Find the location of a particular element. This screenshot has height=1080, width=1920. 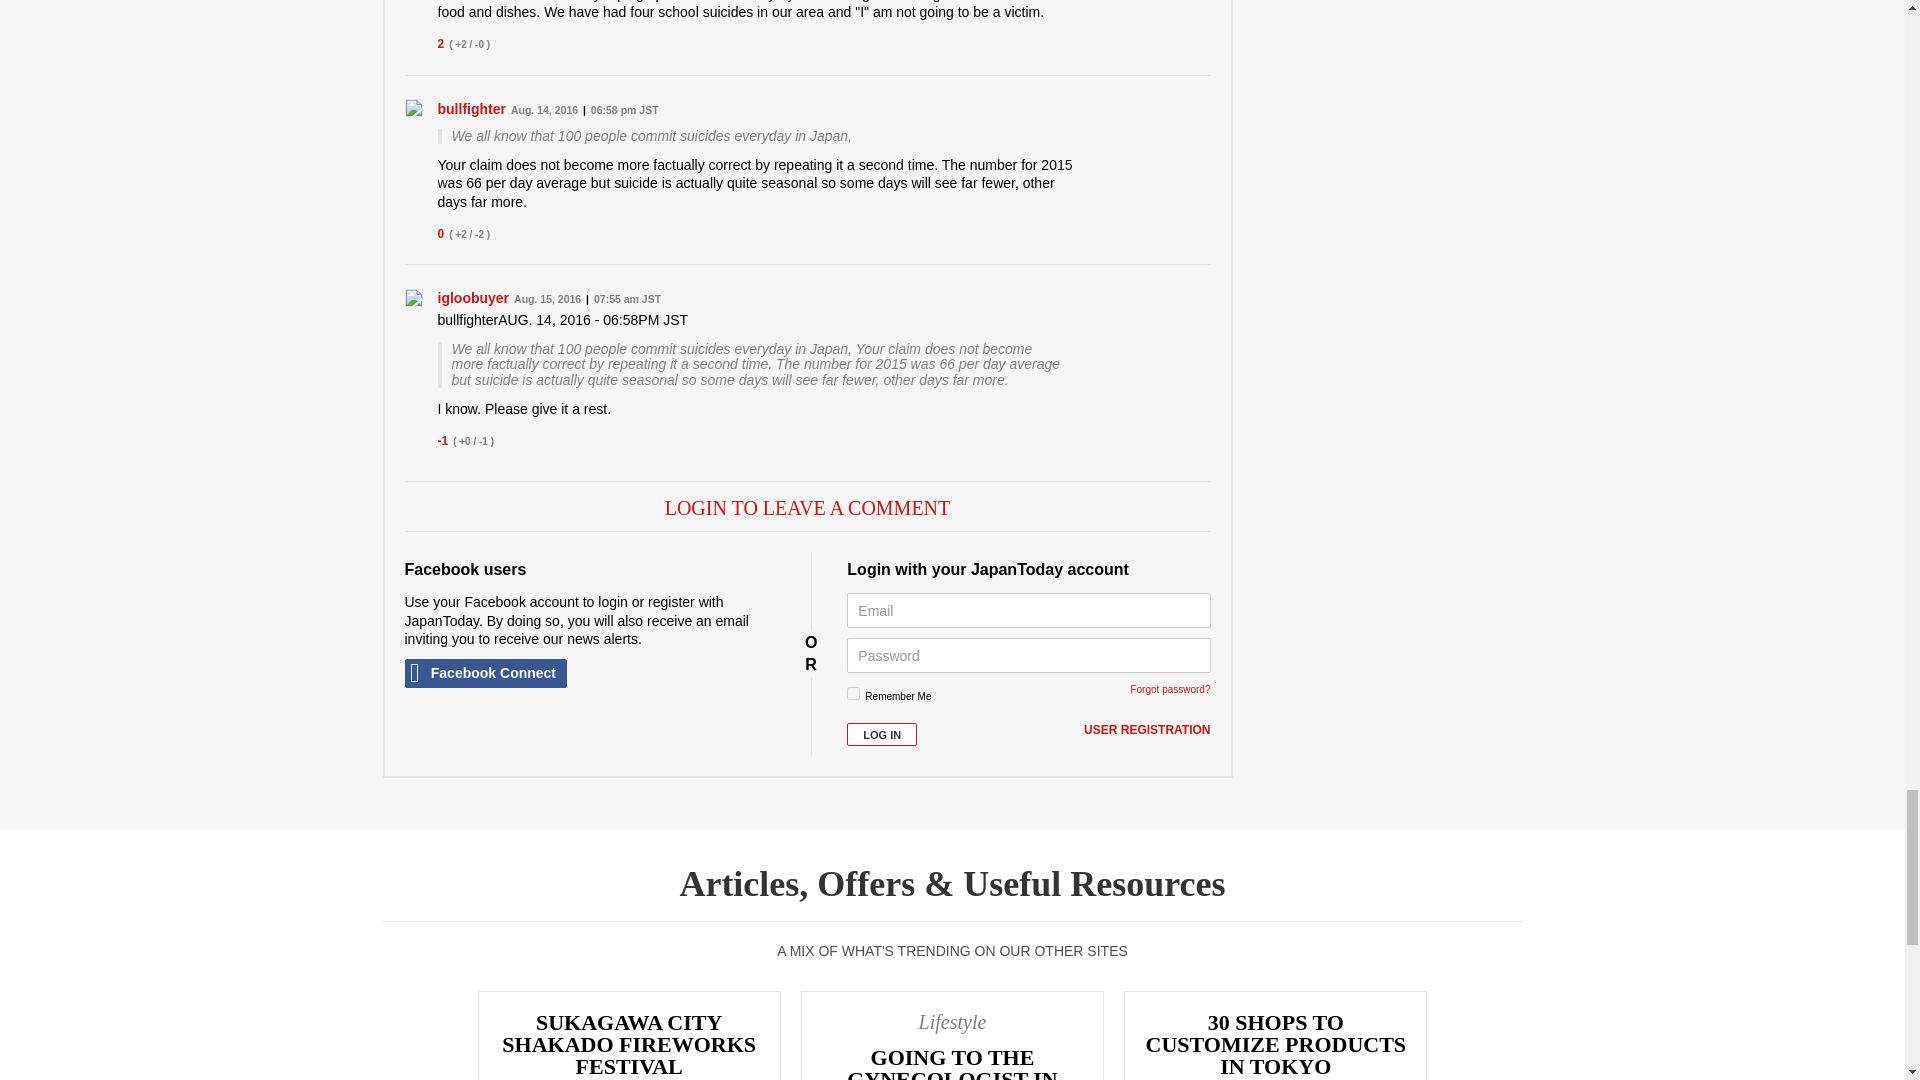

Log In is located at coordinates (882, 734).